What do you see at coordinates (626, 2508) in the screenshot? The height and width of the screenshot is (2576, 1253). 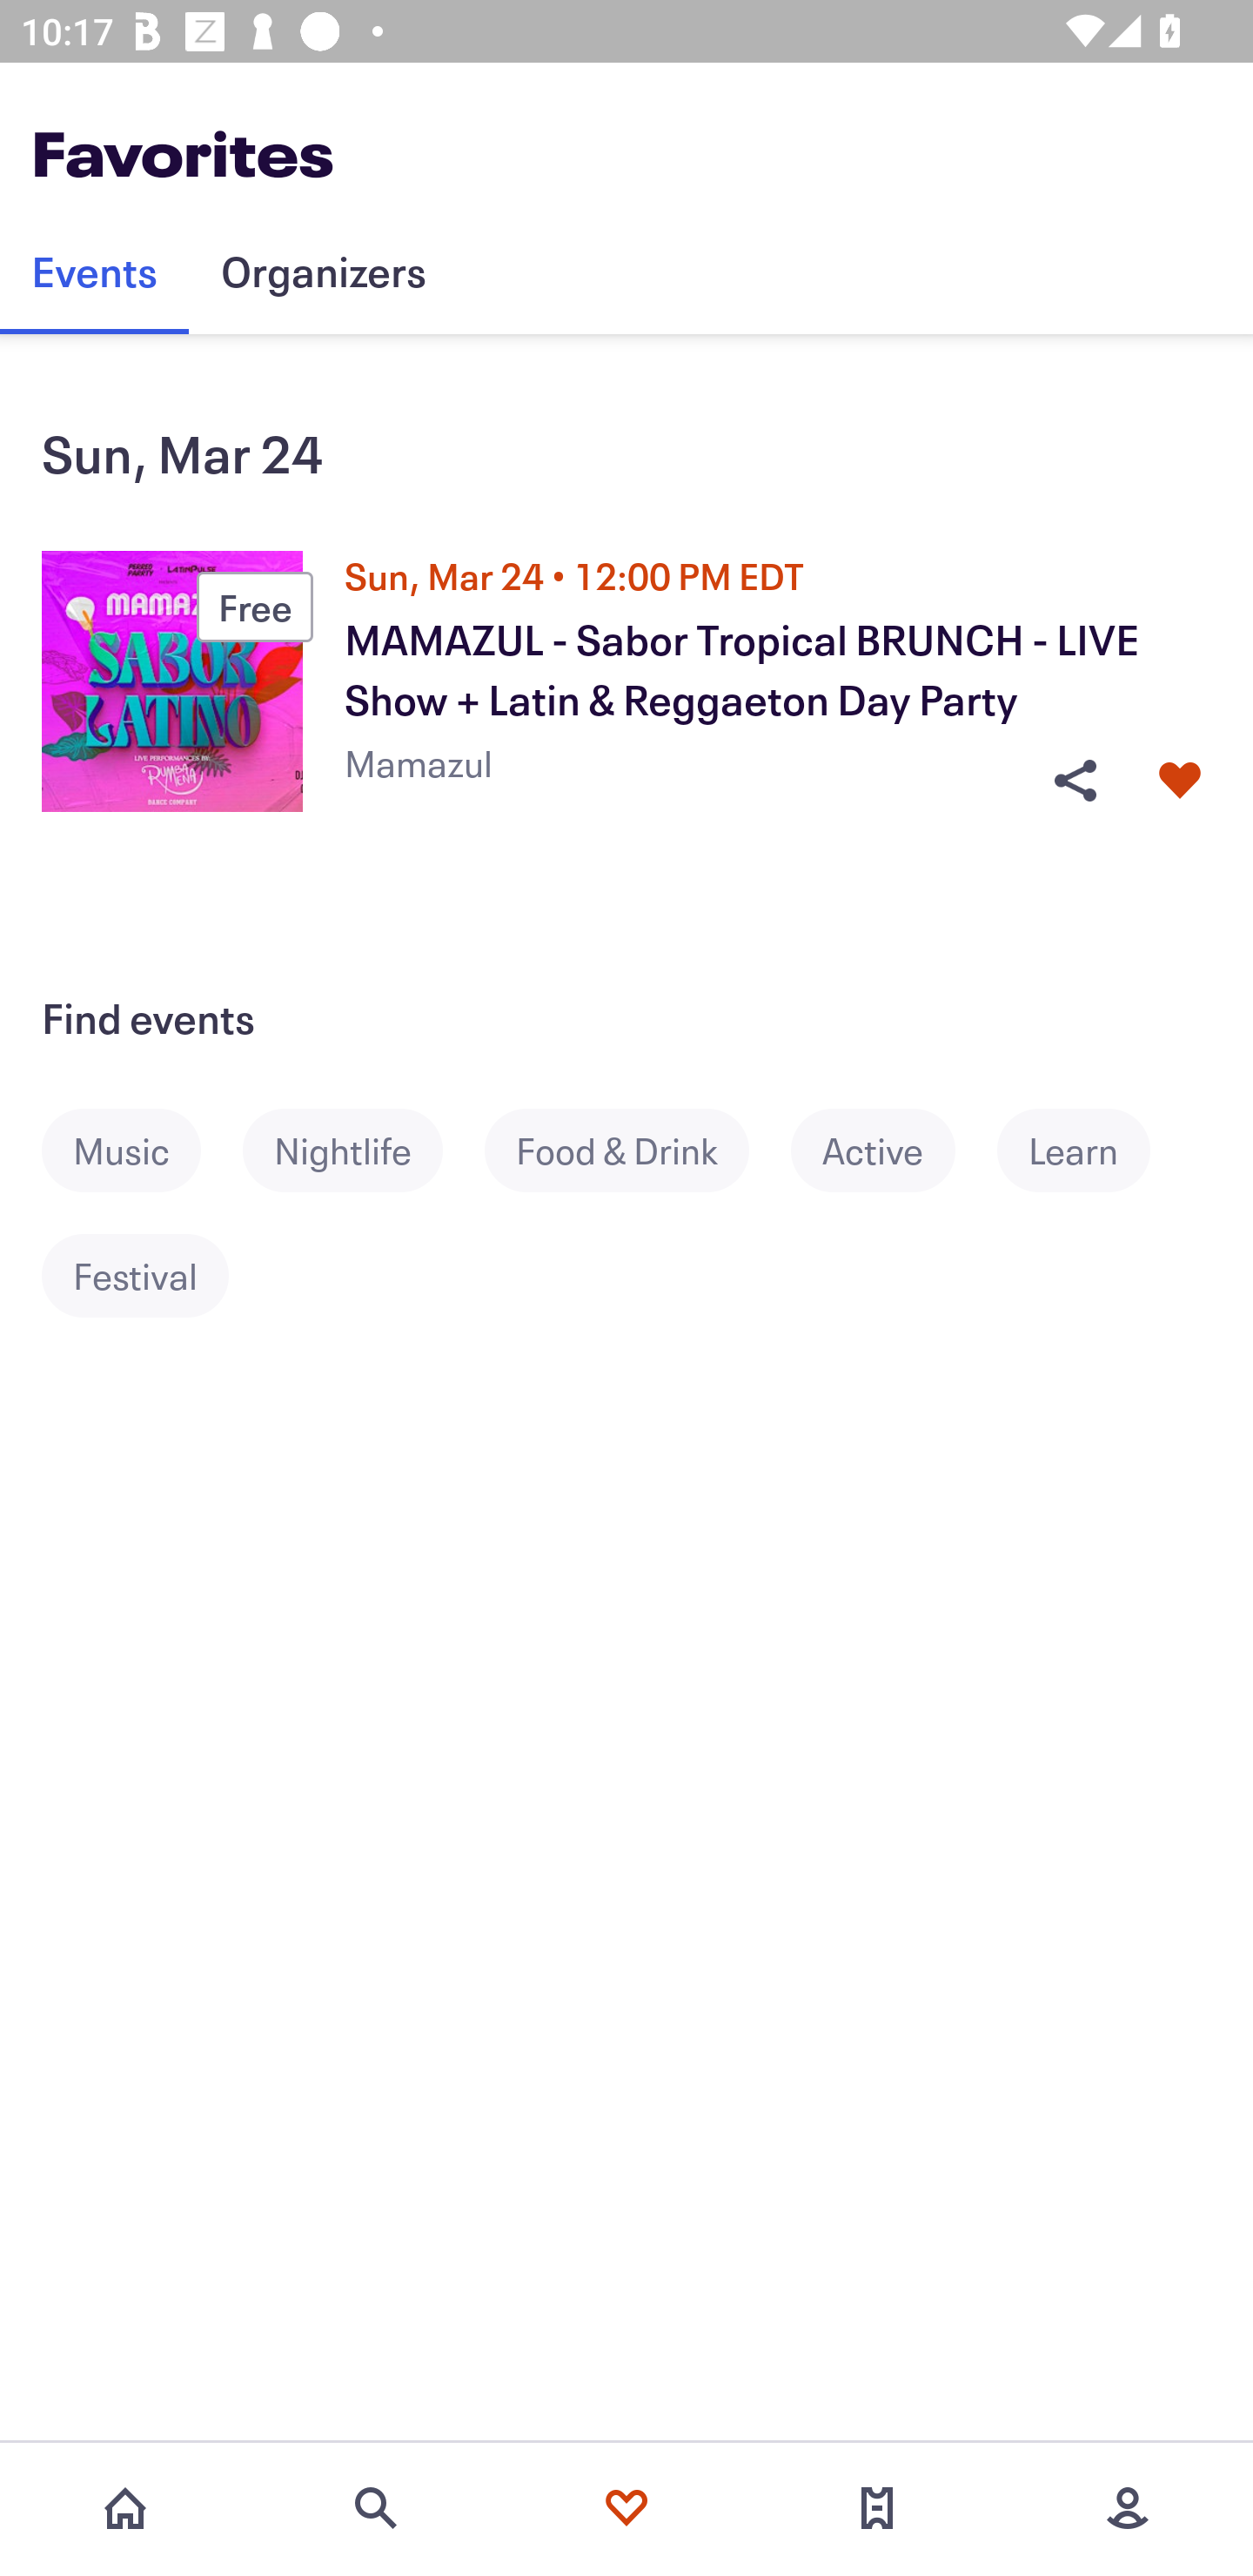 I see `Favorites` at bounding box center [626, 2508].